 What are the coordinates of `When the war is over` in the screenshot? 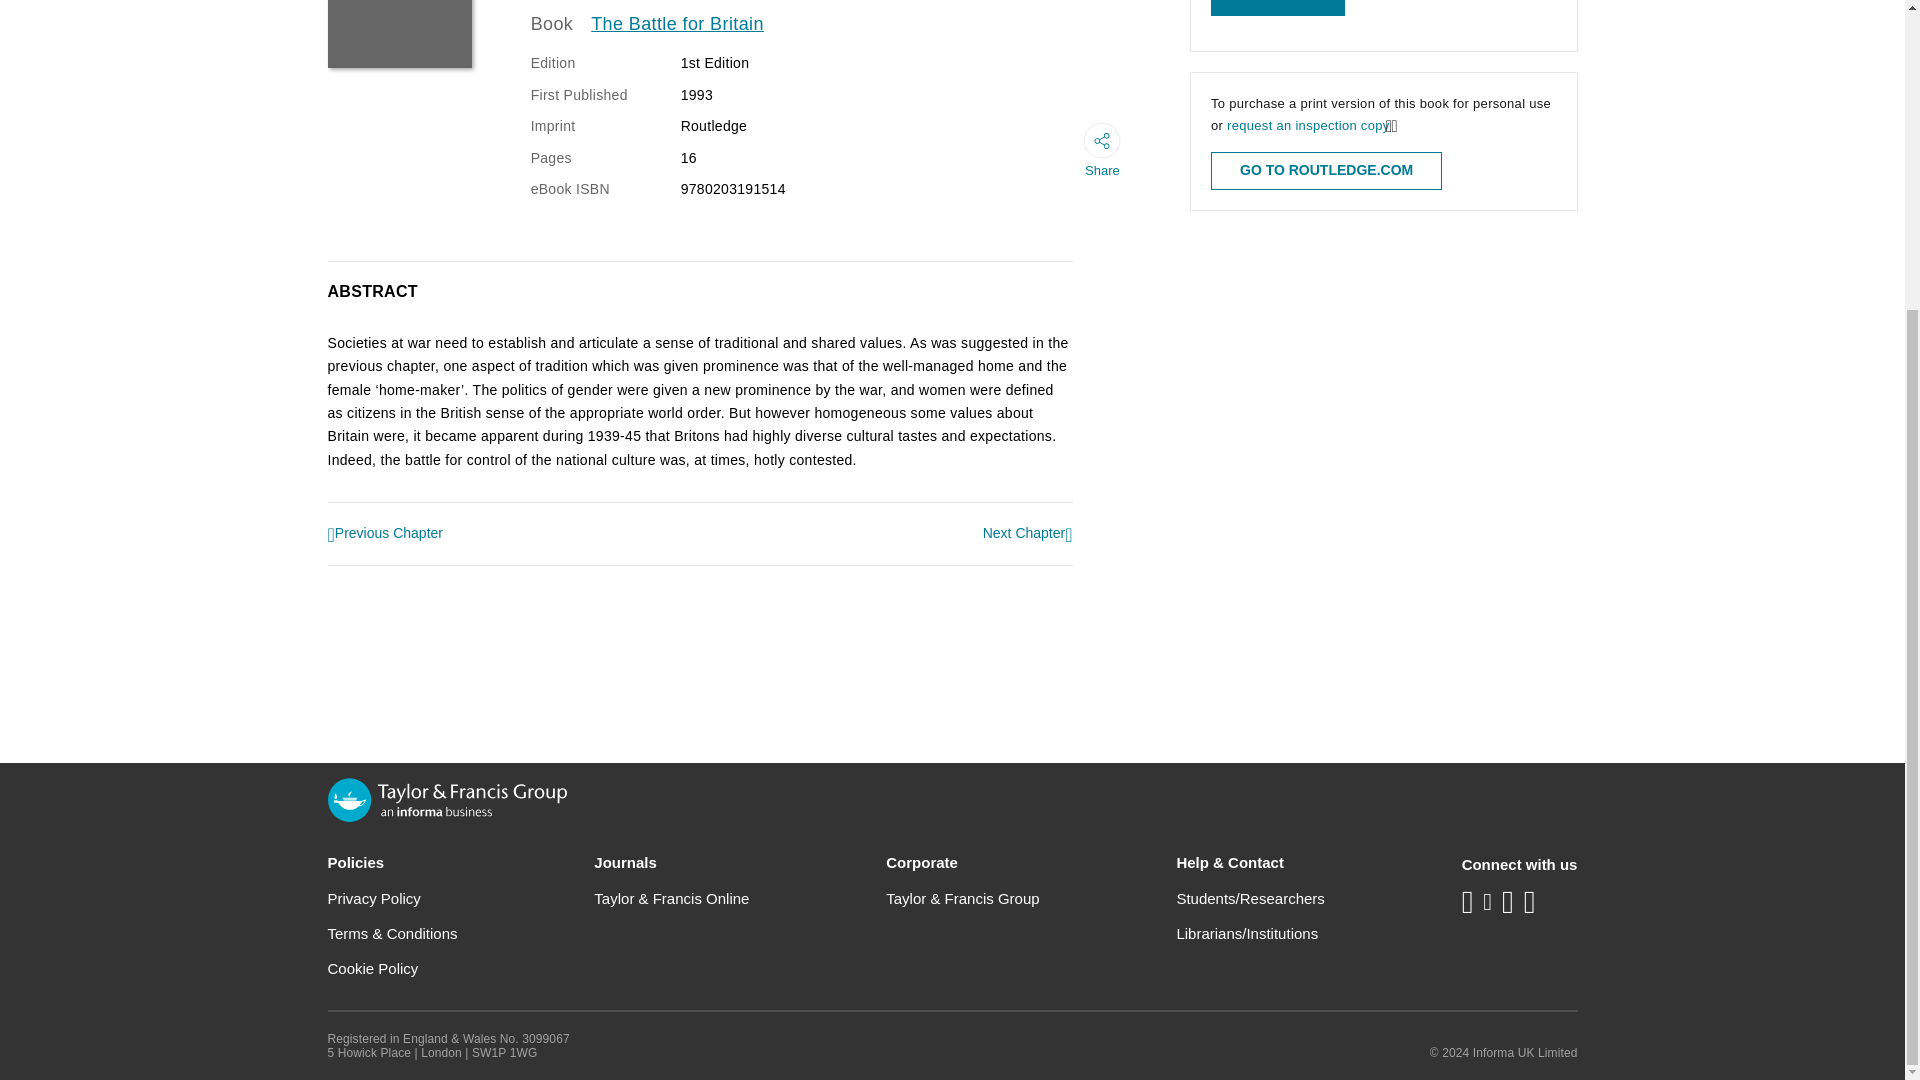 It's located at (1028, 534).